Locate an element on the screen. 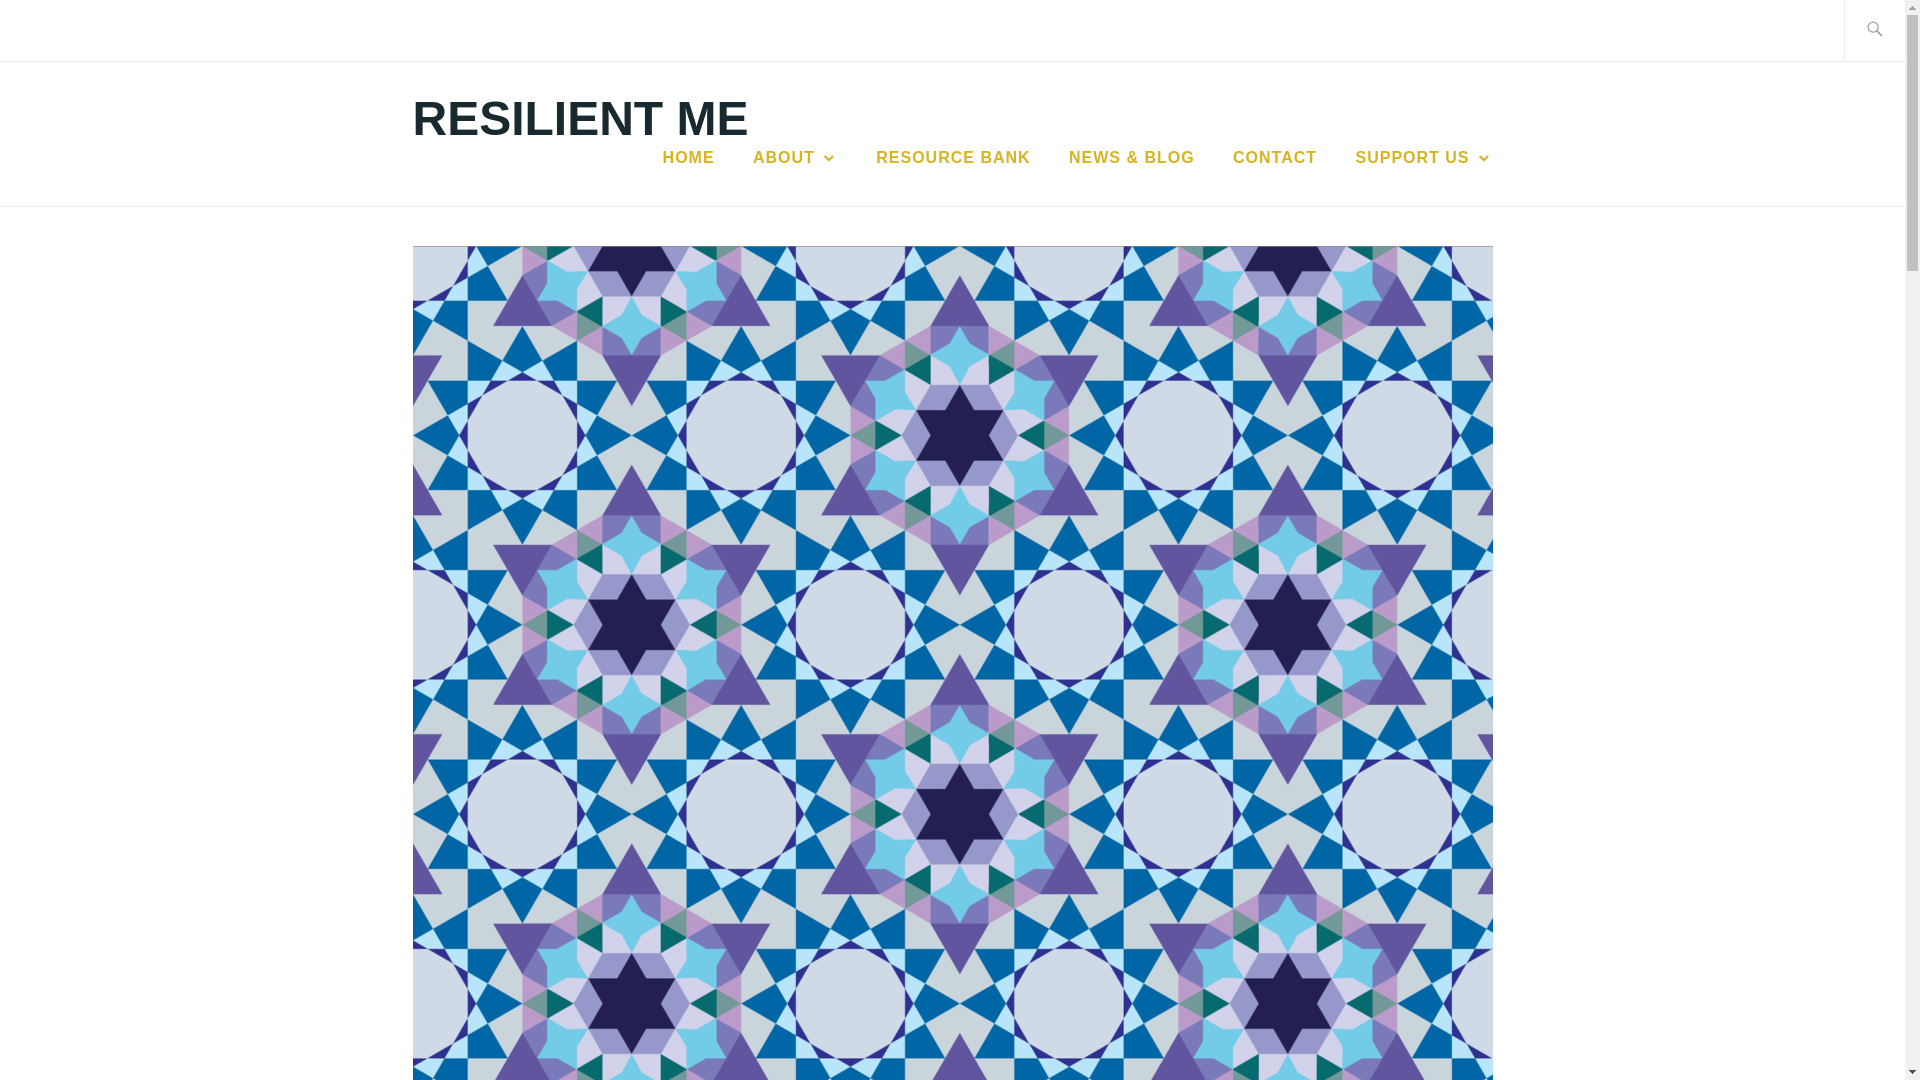 The height and width of the screenshot is (1080, 1920). HOME is located at coordinates (688, 157).